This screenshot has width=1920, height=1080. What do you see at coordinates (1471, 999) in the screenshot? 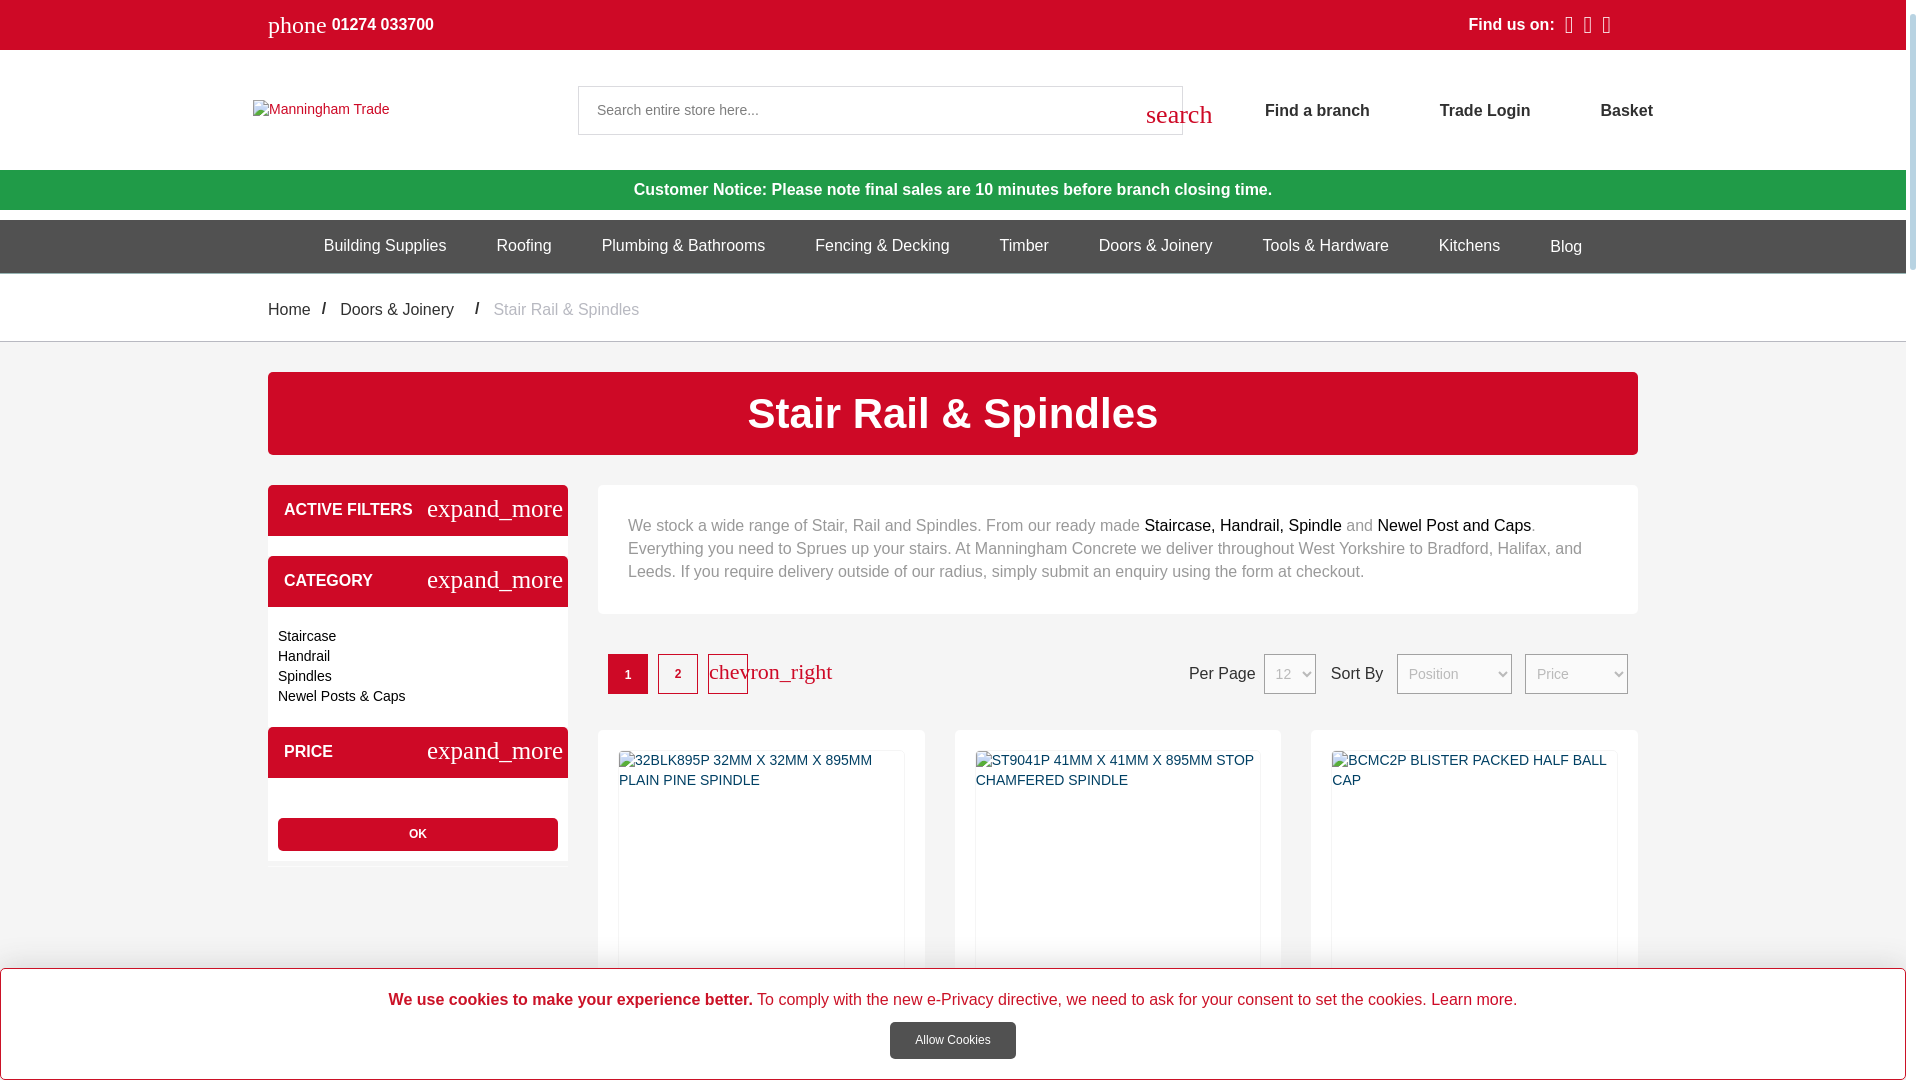
I see `Learn more` at bounding box center [1471, 999].